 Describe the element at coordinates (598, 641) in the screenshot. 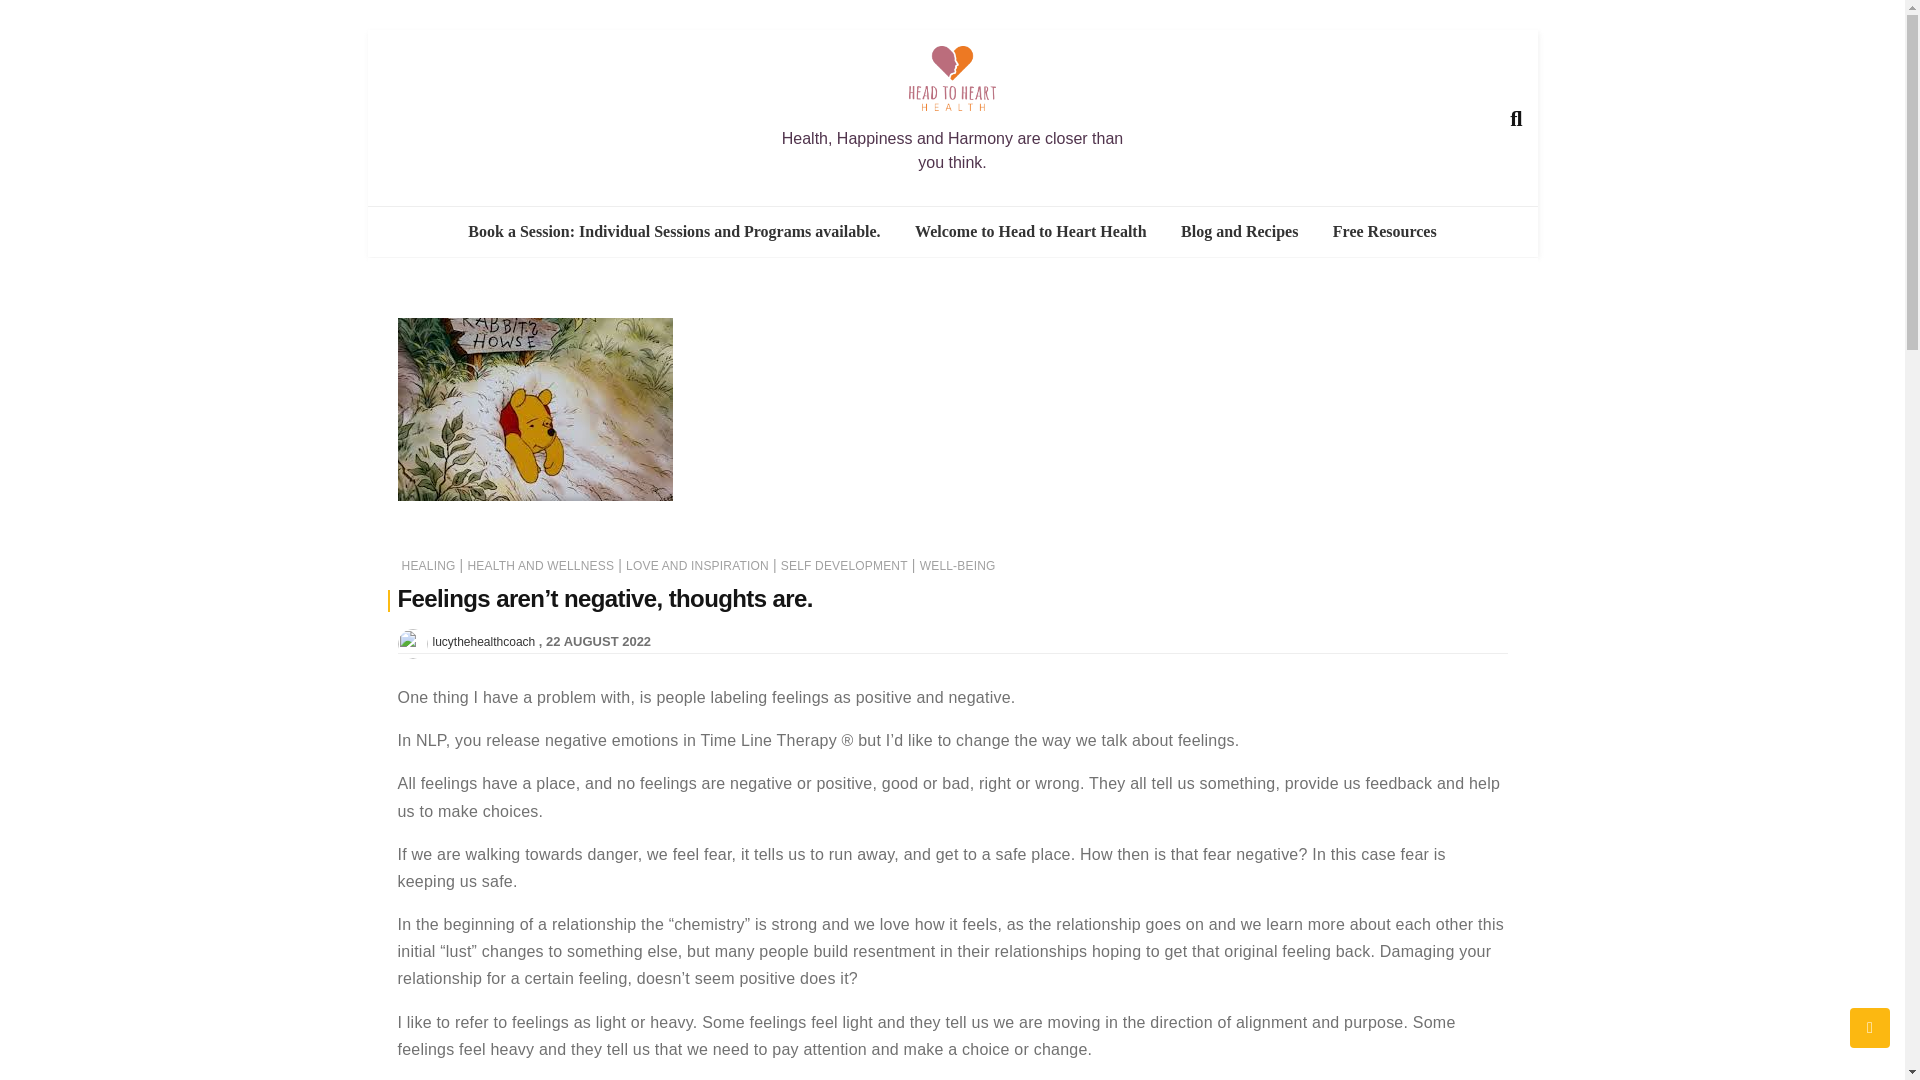

I see `22 AUGUST 2022` at that location.